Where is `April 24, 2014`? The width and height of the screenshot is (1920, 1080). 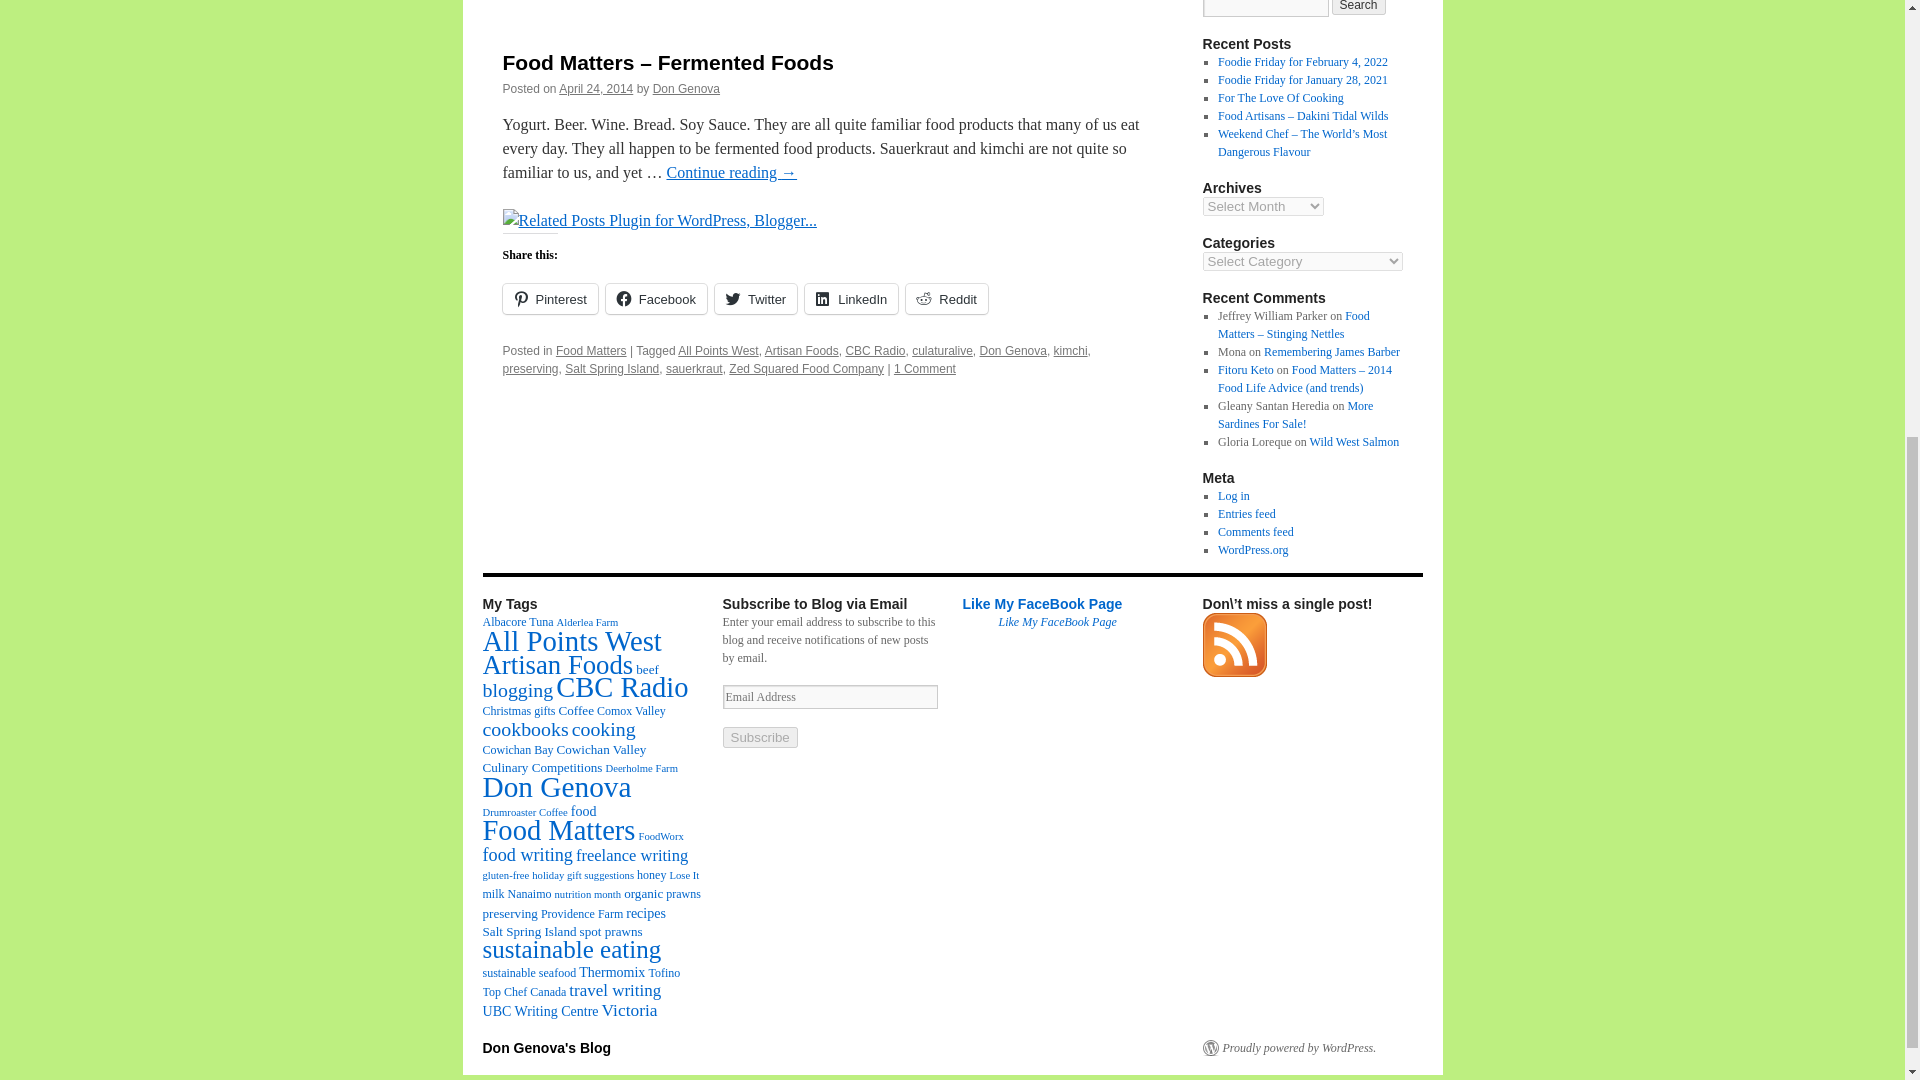
April 24, 2014 is located at coordinates (596, 89).